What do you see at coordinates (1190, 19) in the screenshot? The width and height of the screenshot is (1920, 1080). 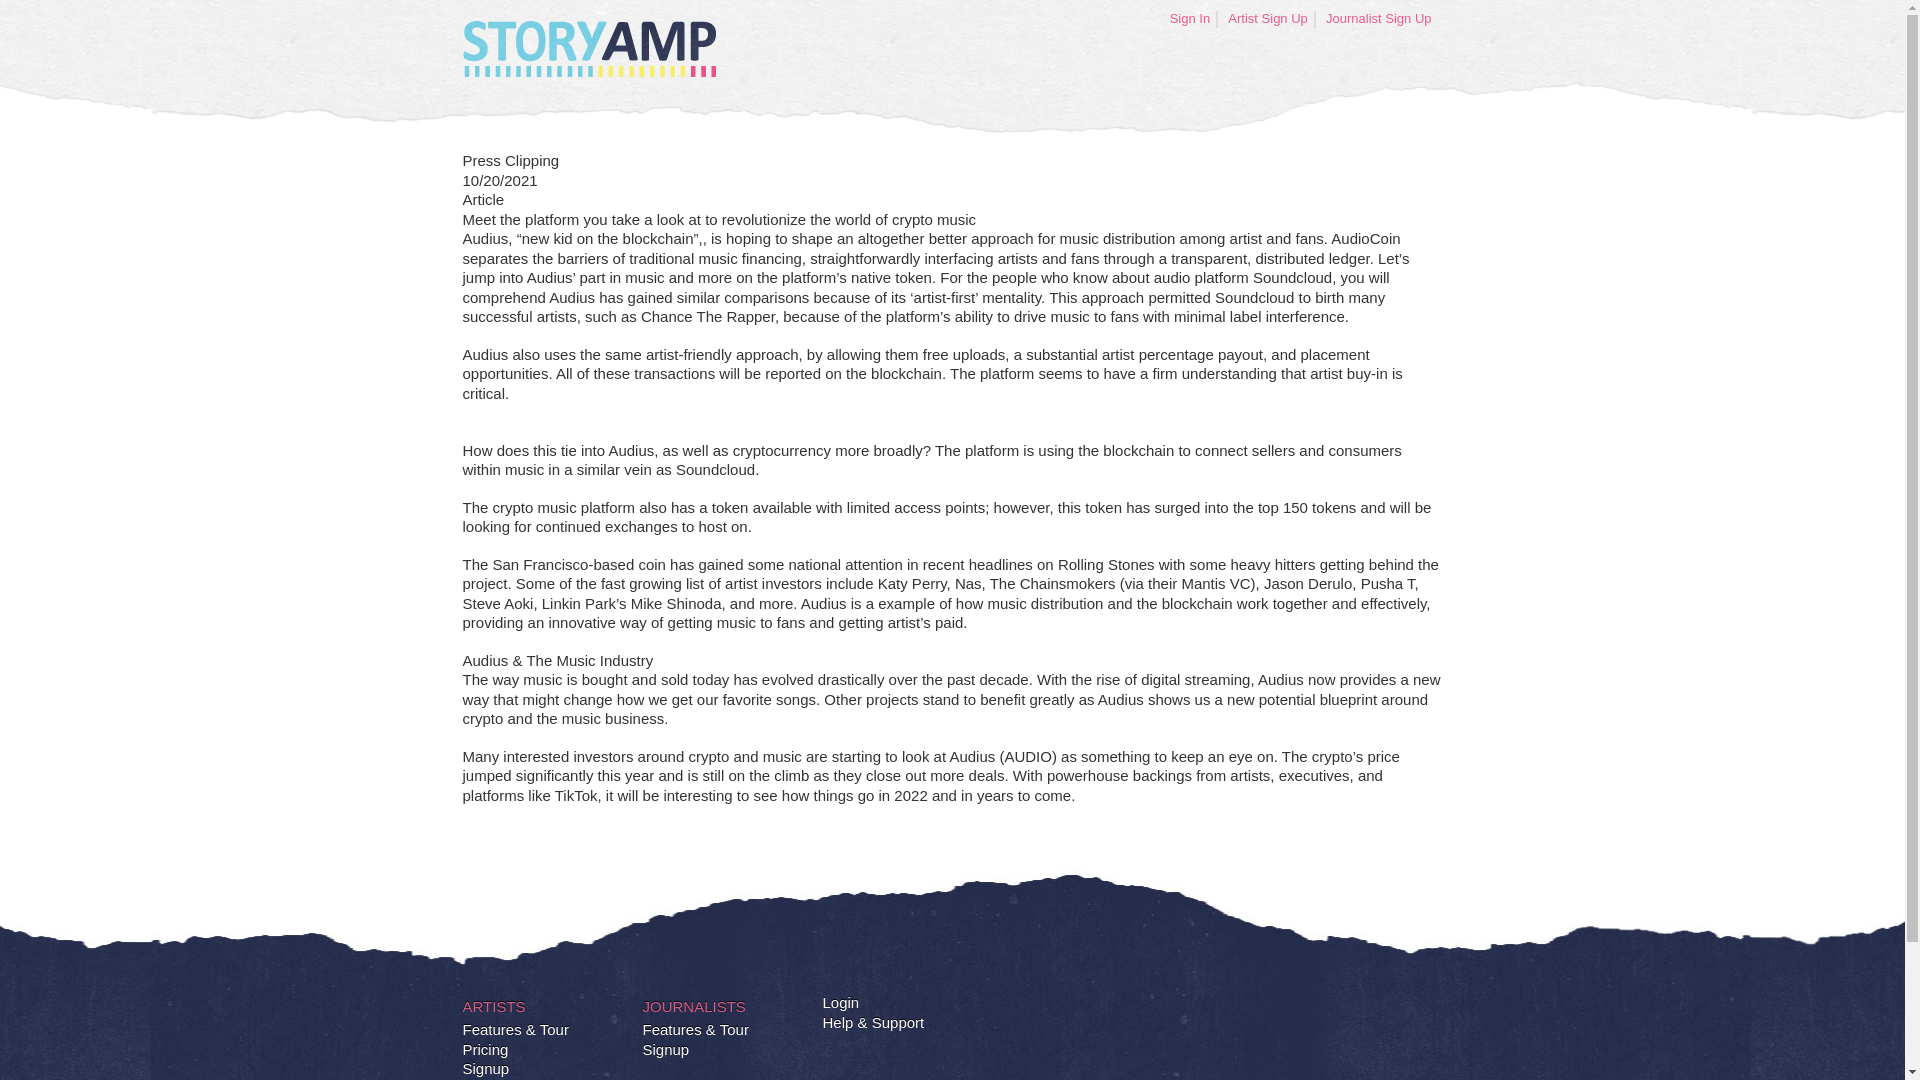 I see `Sign In` at bounding box center [1190, 19].